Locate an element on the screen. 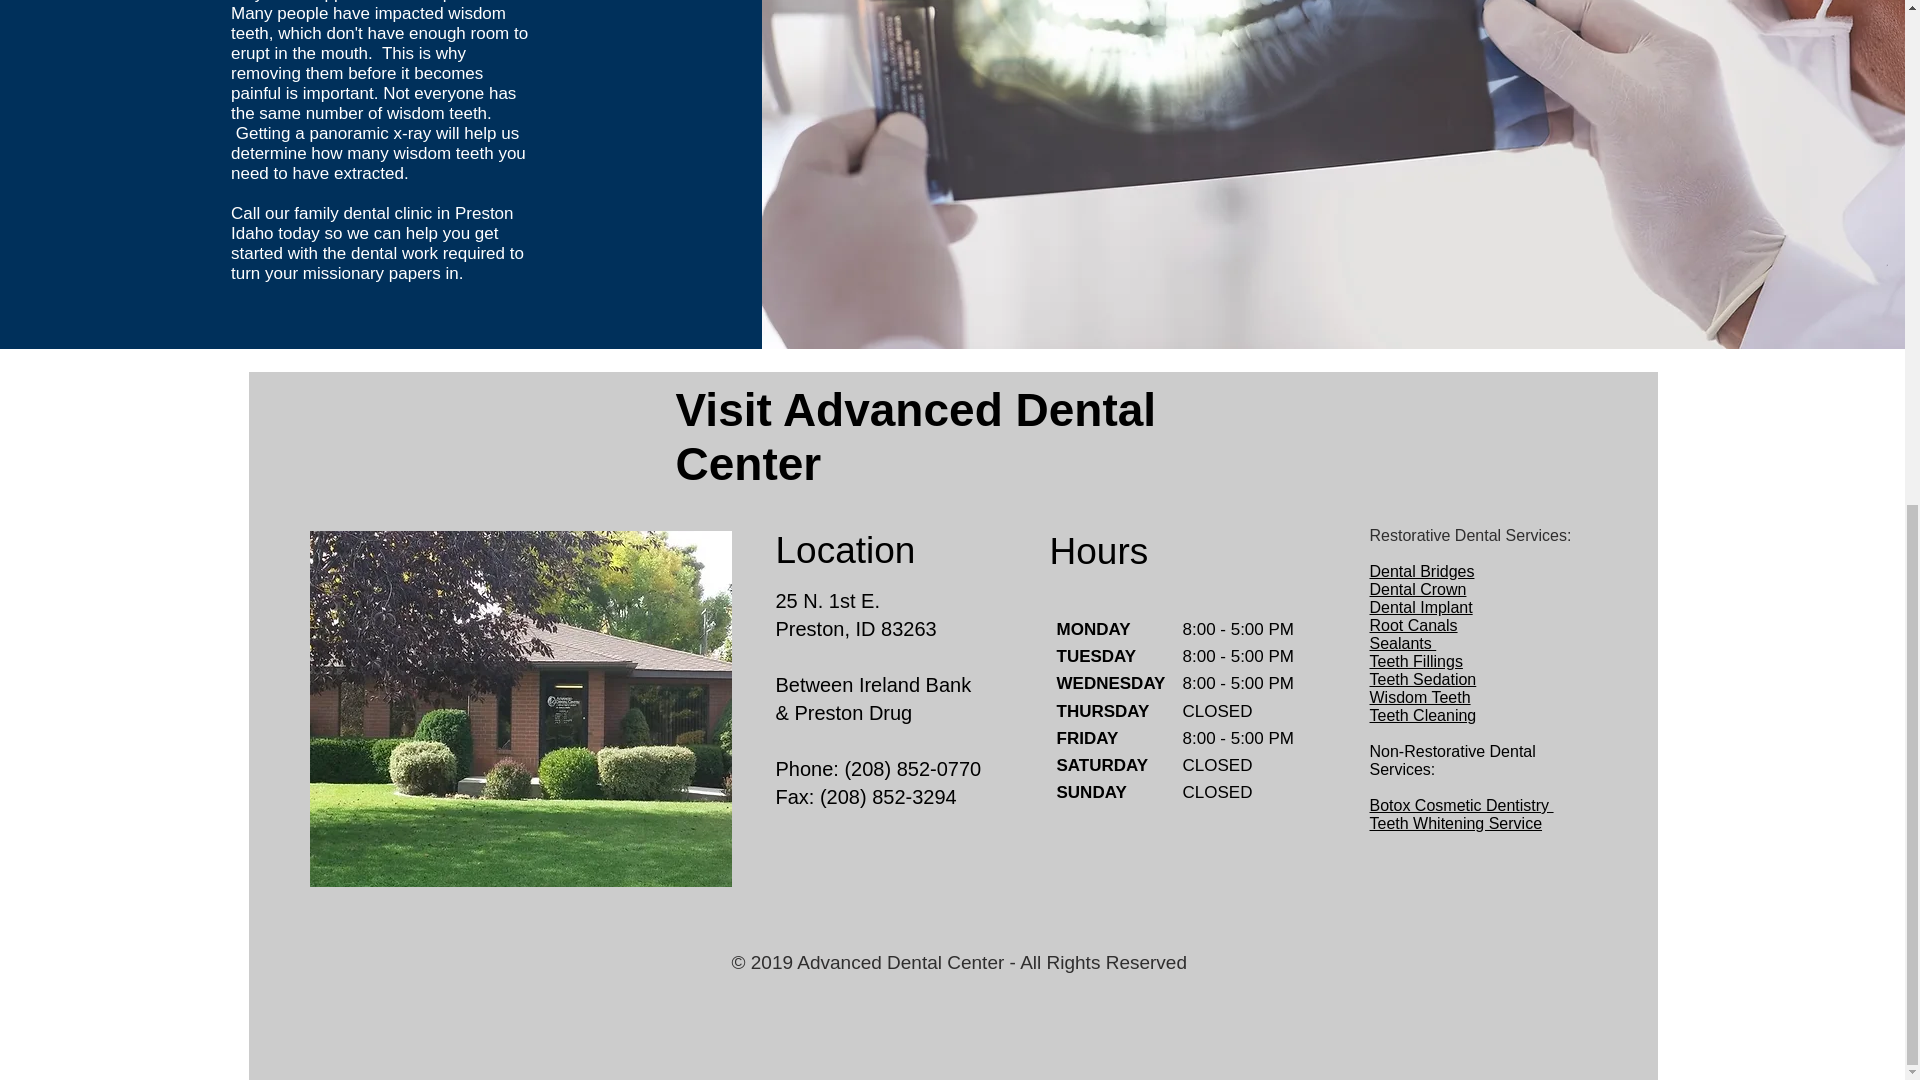 The height and width of the screenshot is (1080, 1920). Teeth Whitening Service is located at coordinates (1456, 823).